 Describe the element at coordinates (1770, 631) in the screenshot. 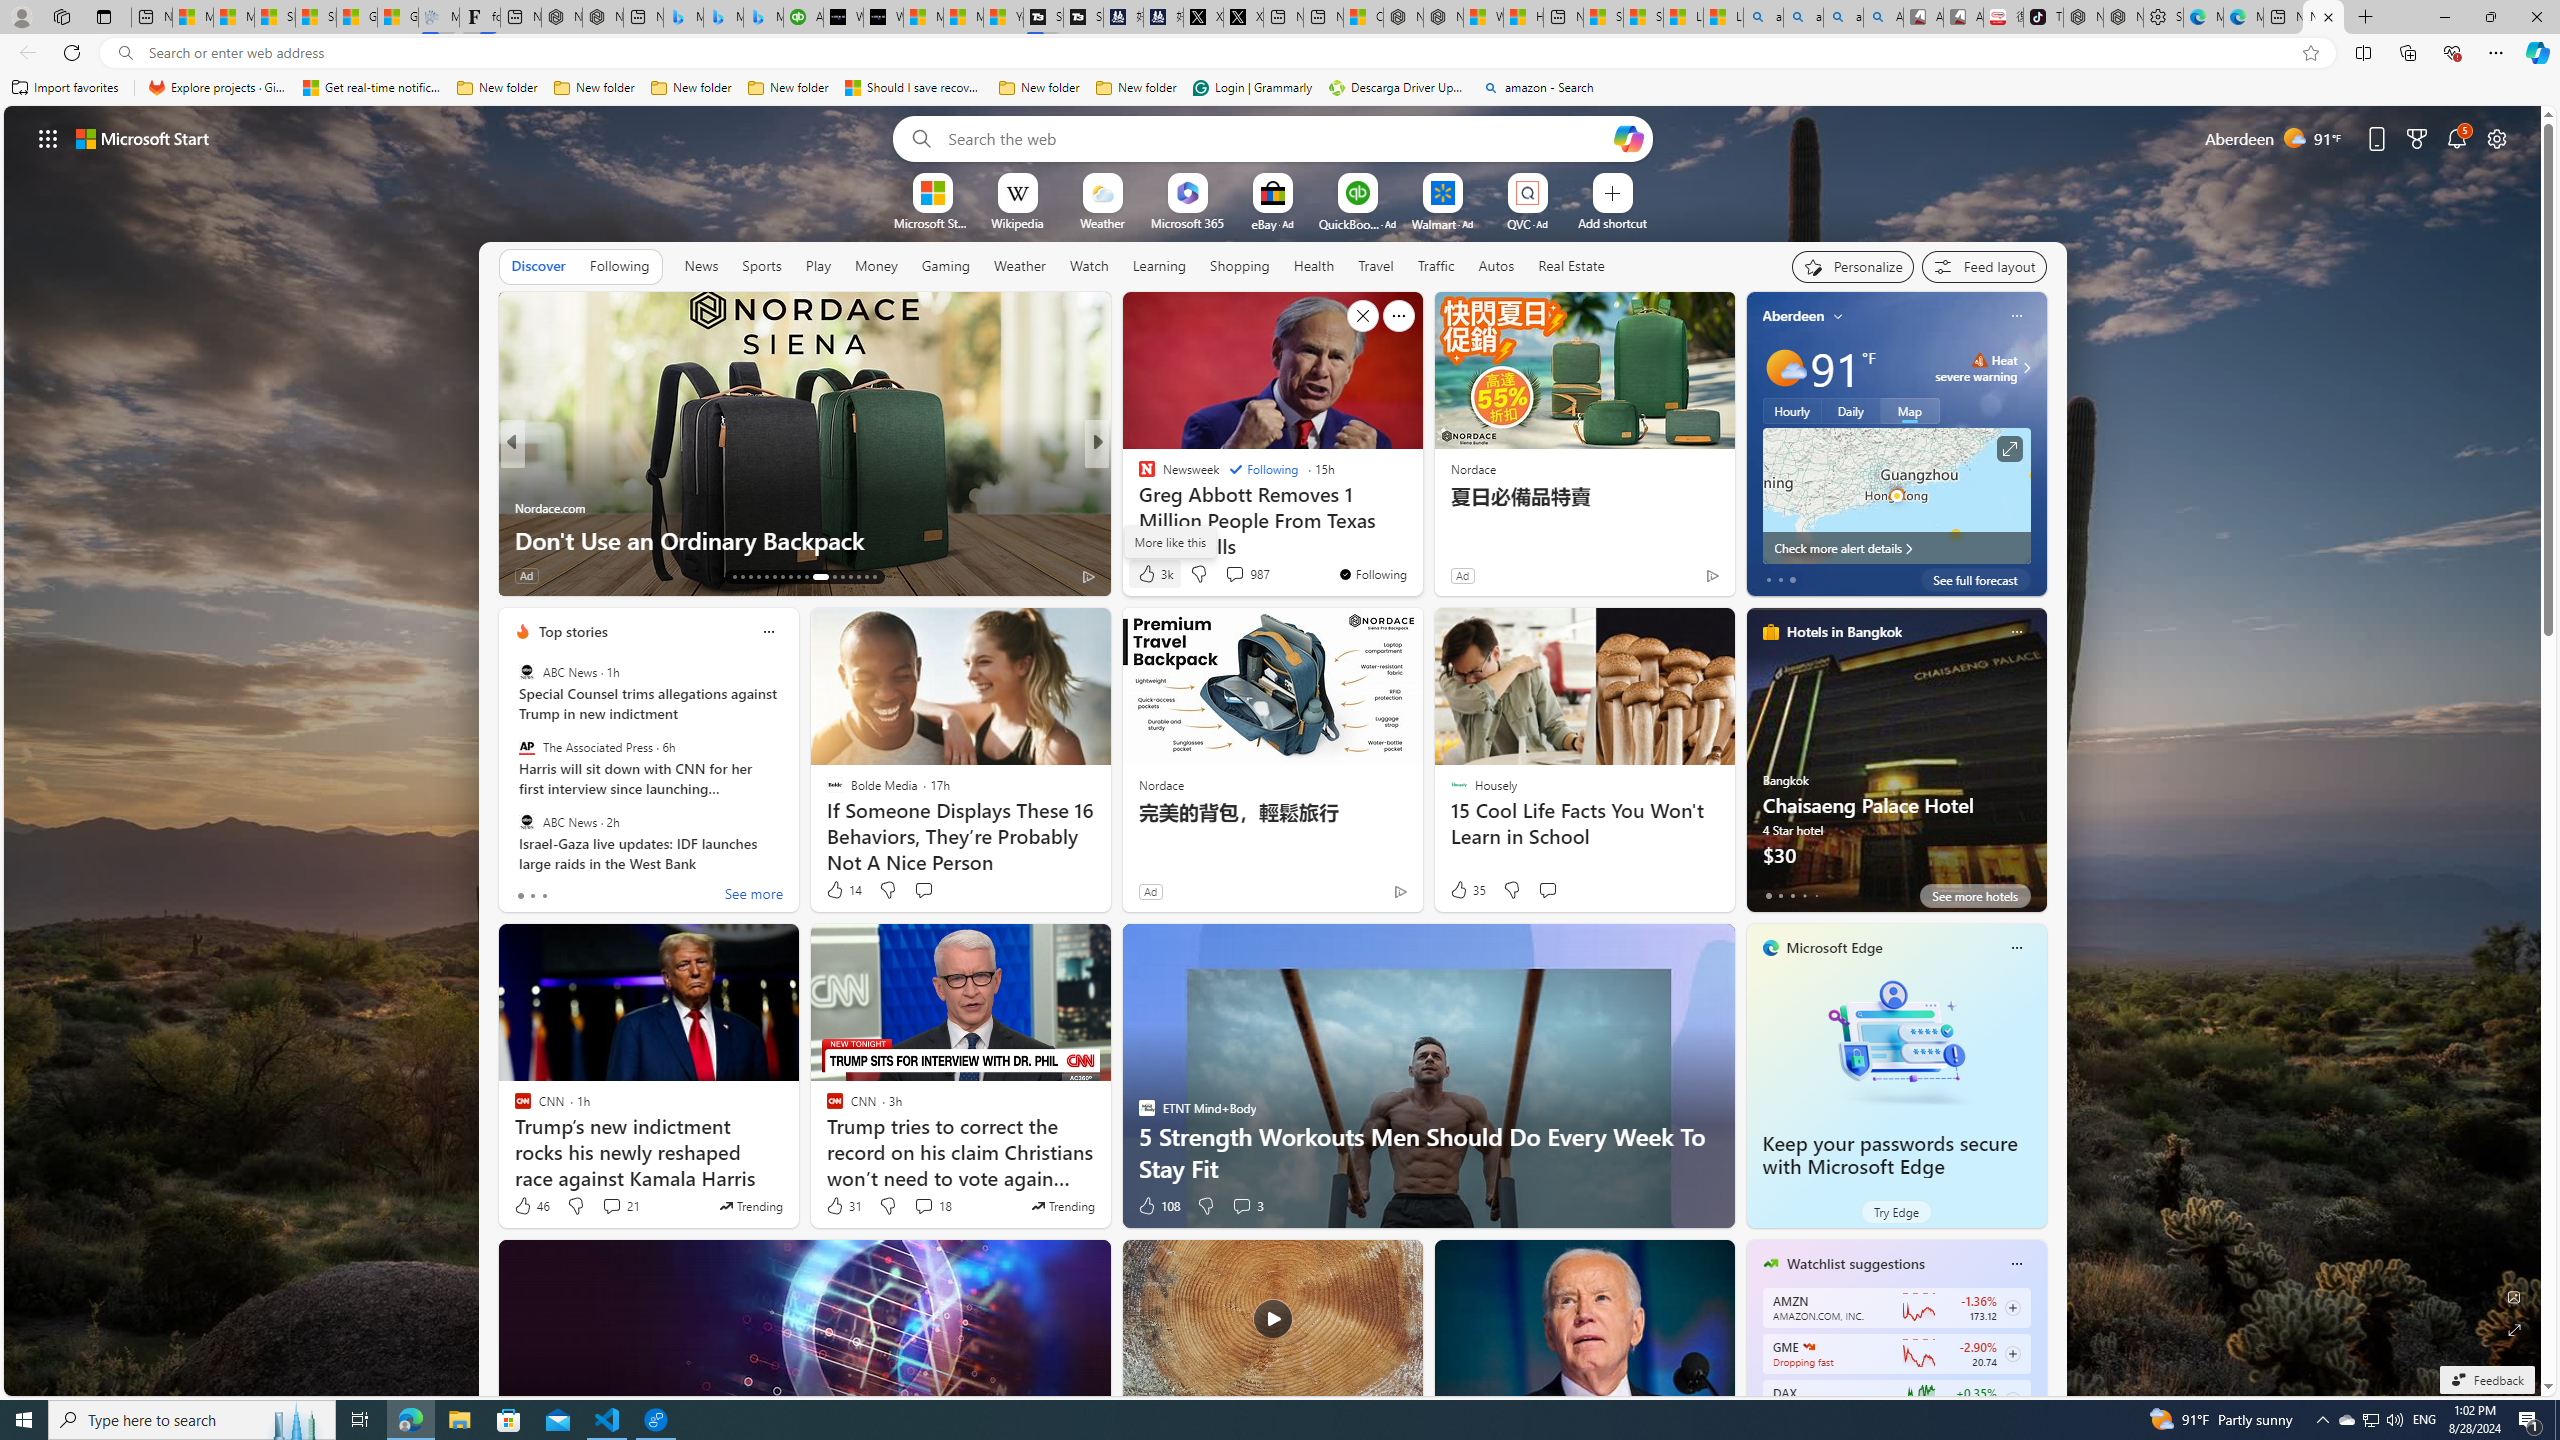

I see `hotels-header-icon` at that location.